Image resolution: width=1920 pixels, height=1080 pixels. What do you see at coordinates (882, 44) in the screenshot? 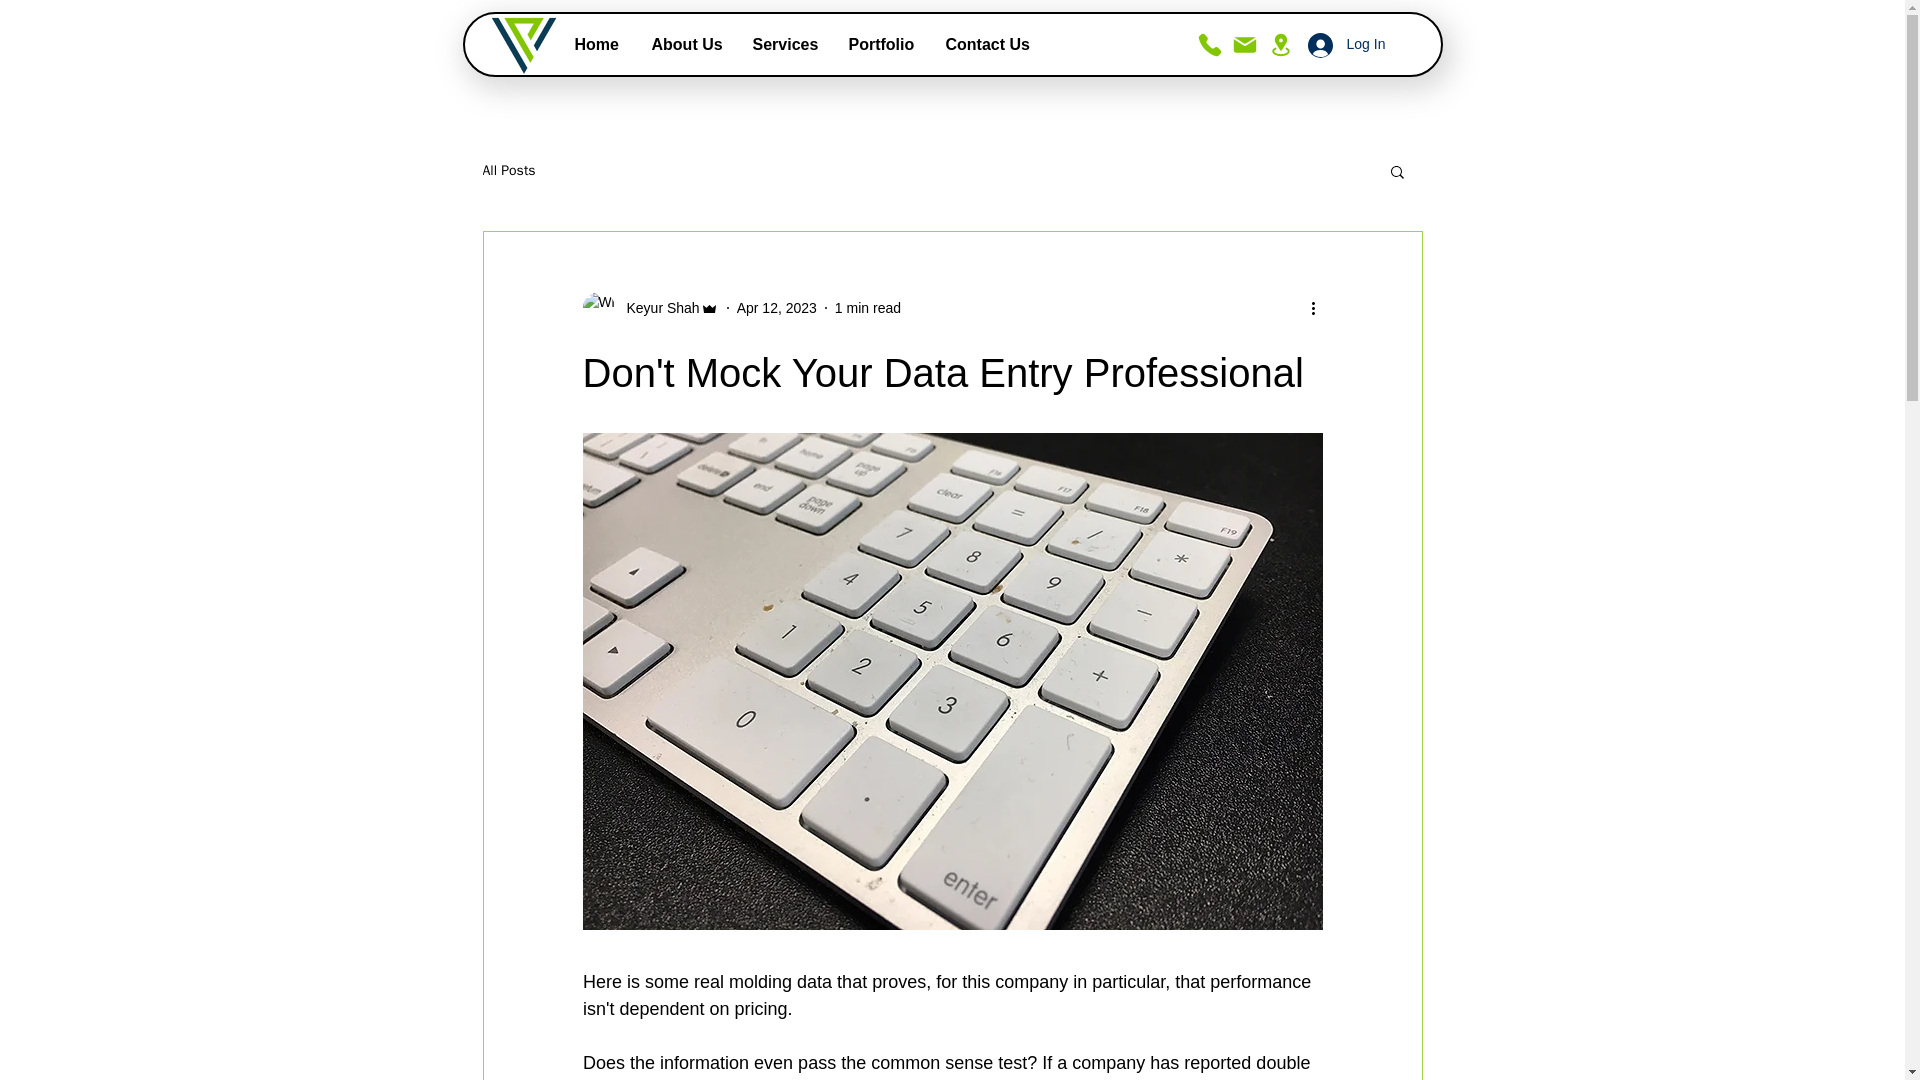
I see `Portfolio` at bounding box center [882, 44].